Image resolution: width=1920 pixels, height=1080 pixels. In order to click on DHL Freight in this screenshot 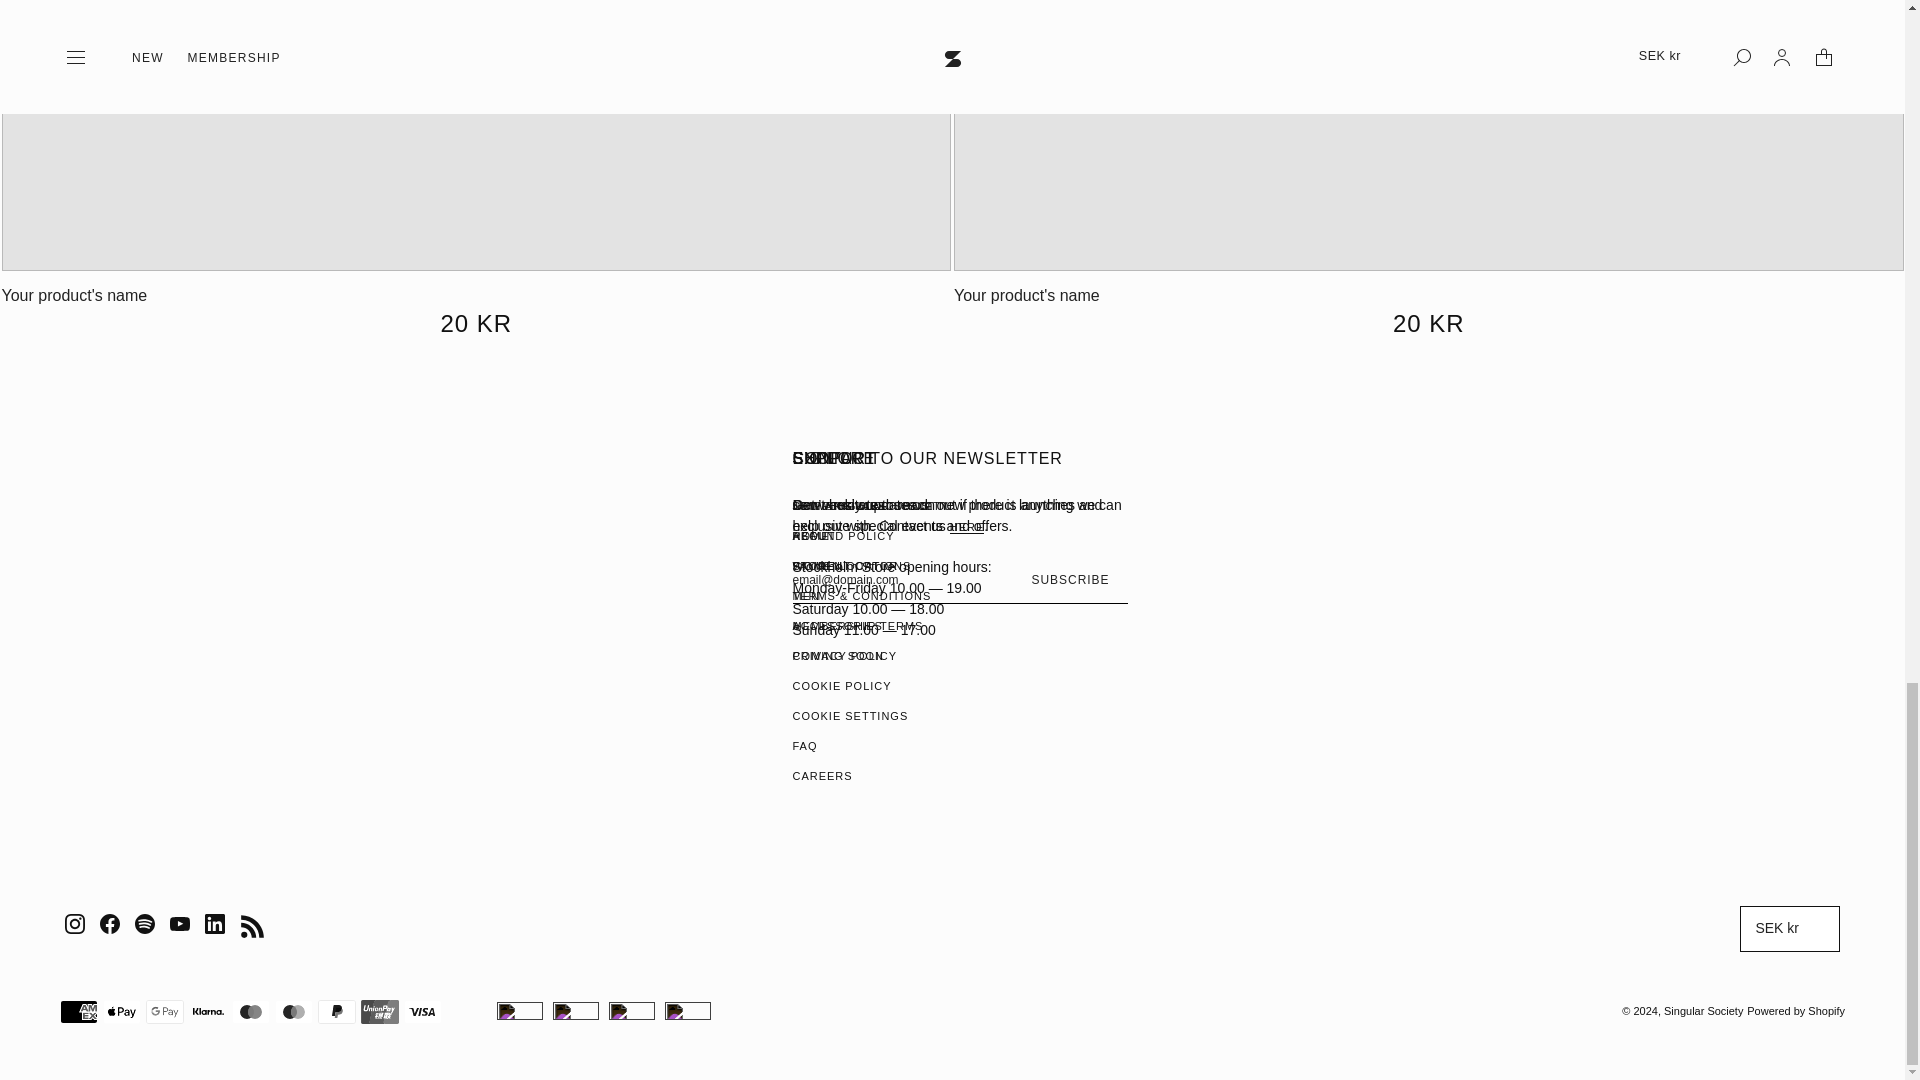, I will do `click(632, 1010)`.